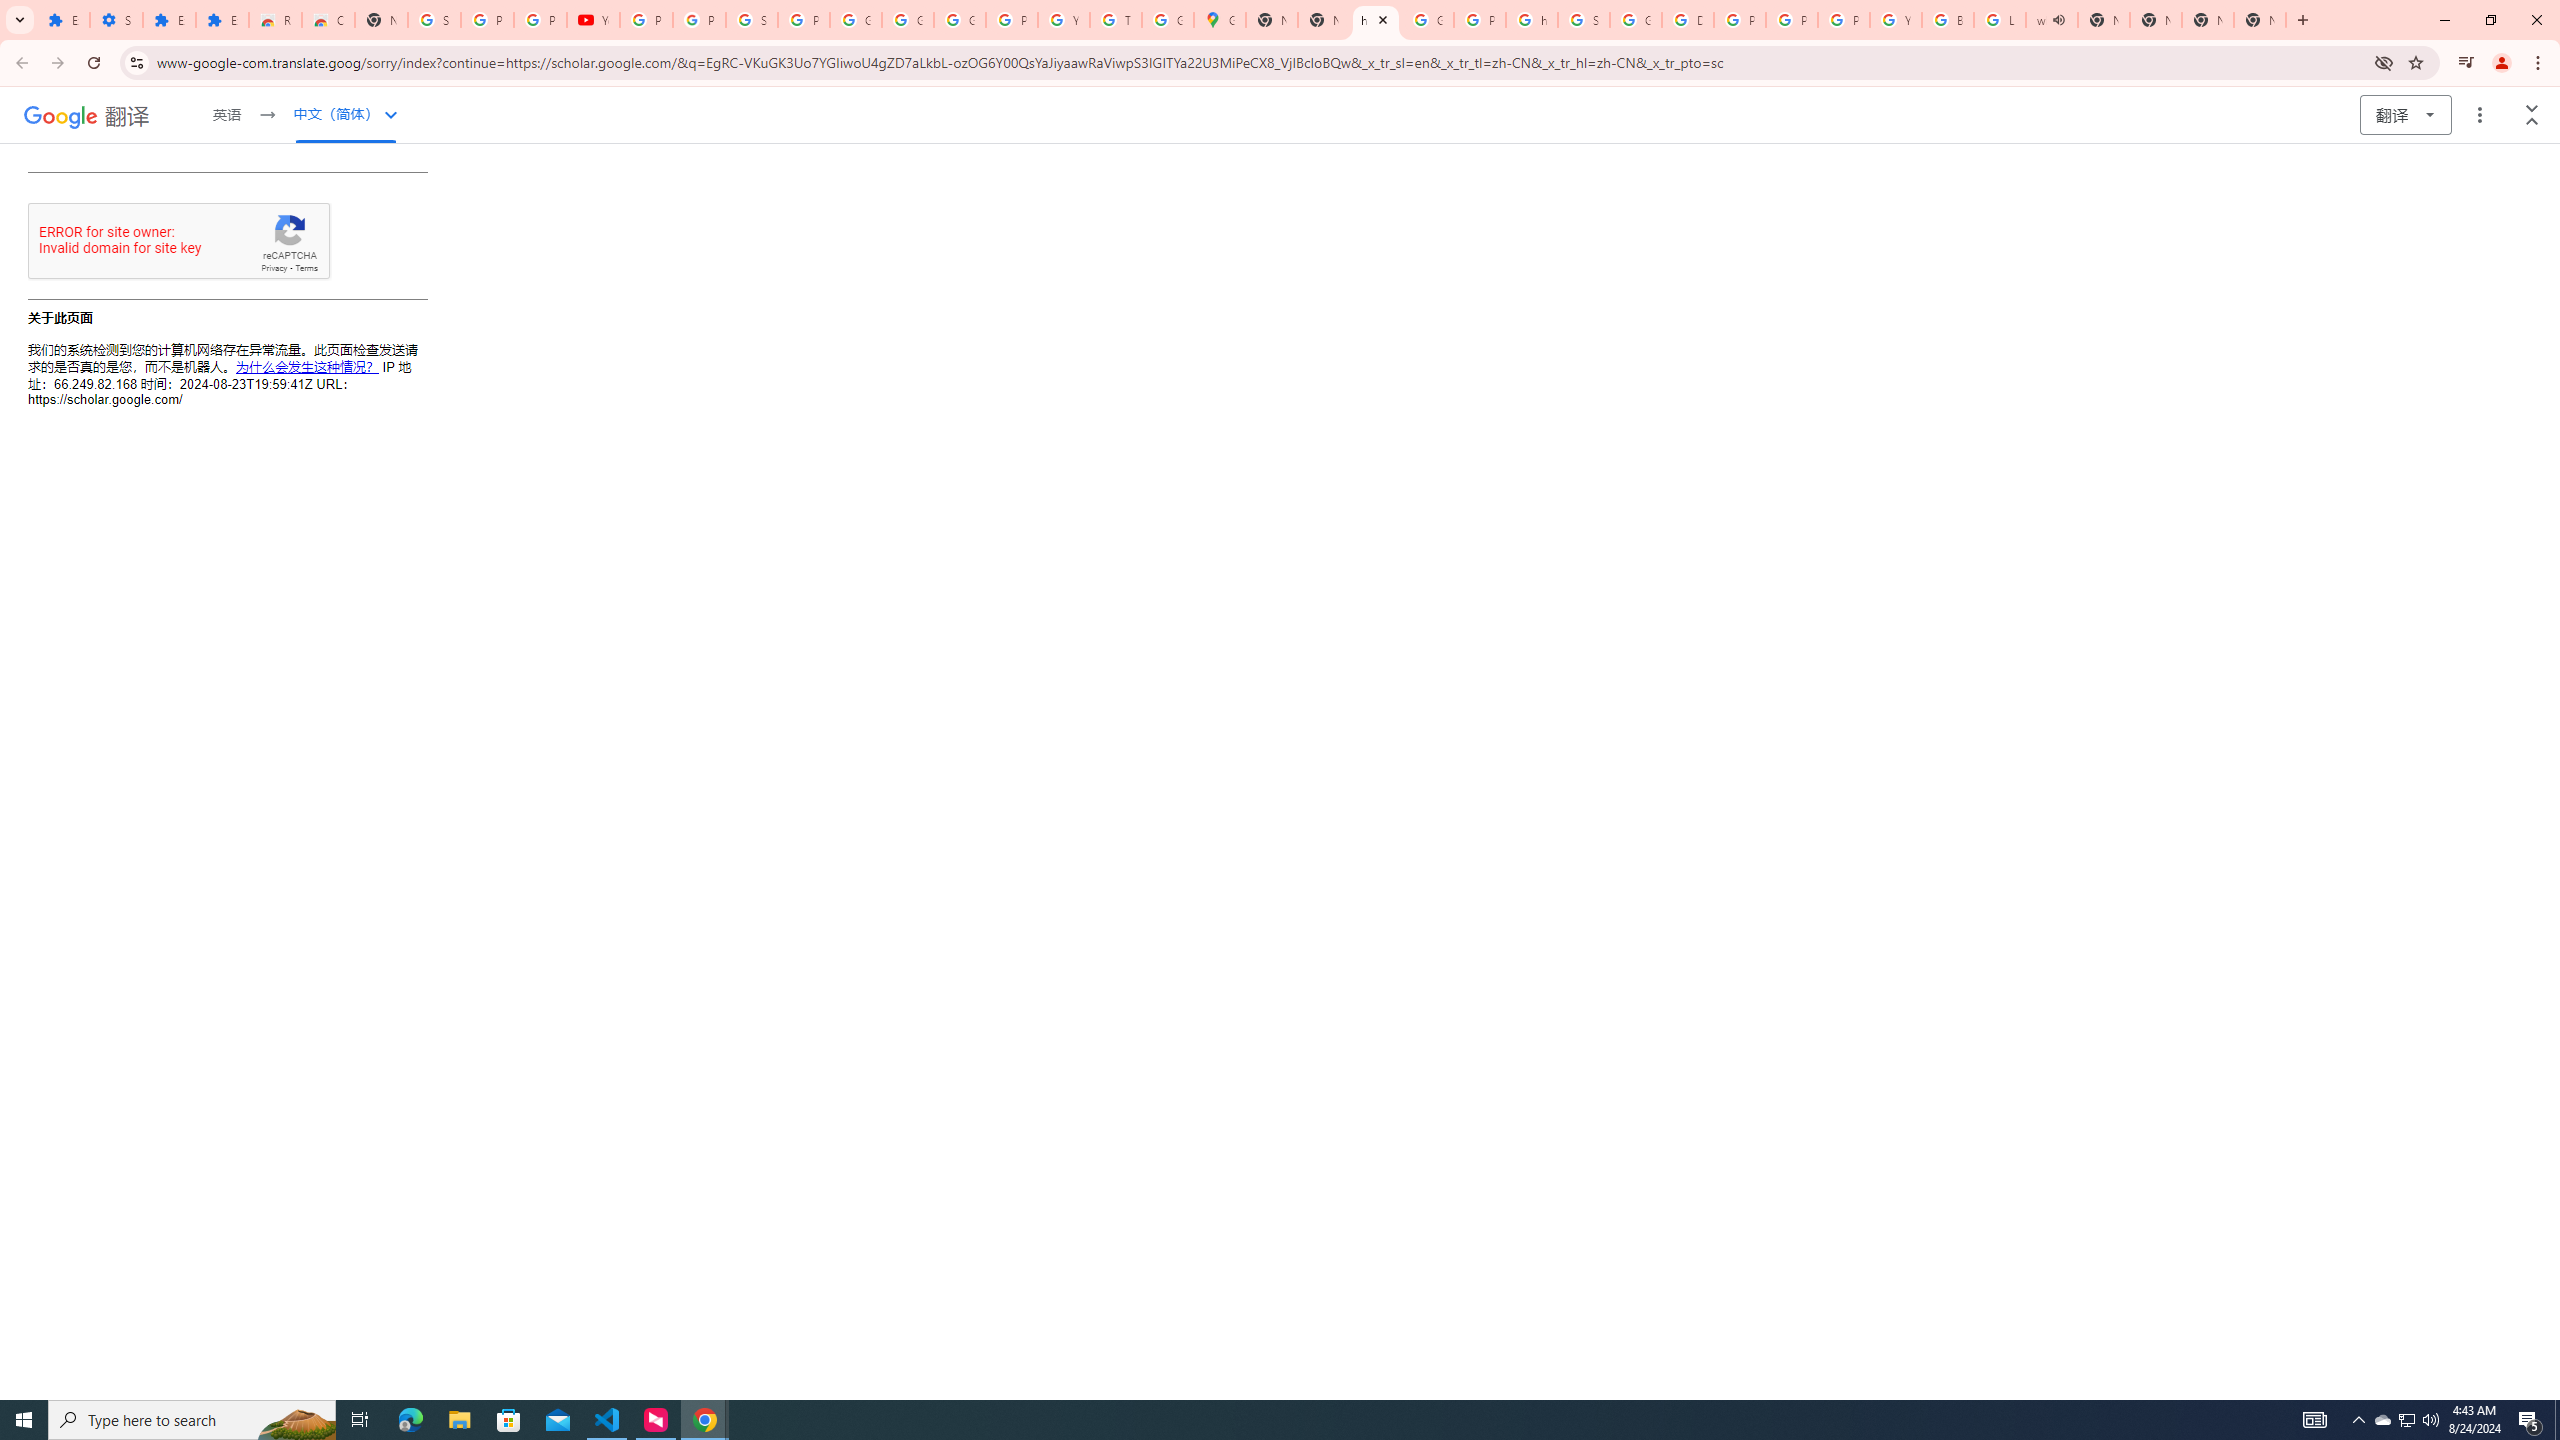 This screenshot has height=1440, width=2560. I want to click on Sign in - Google Accounts, so click(750, 20).